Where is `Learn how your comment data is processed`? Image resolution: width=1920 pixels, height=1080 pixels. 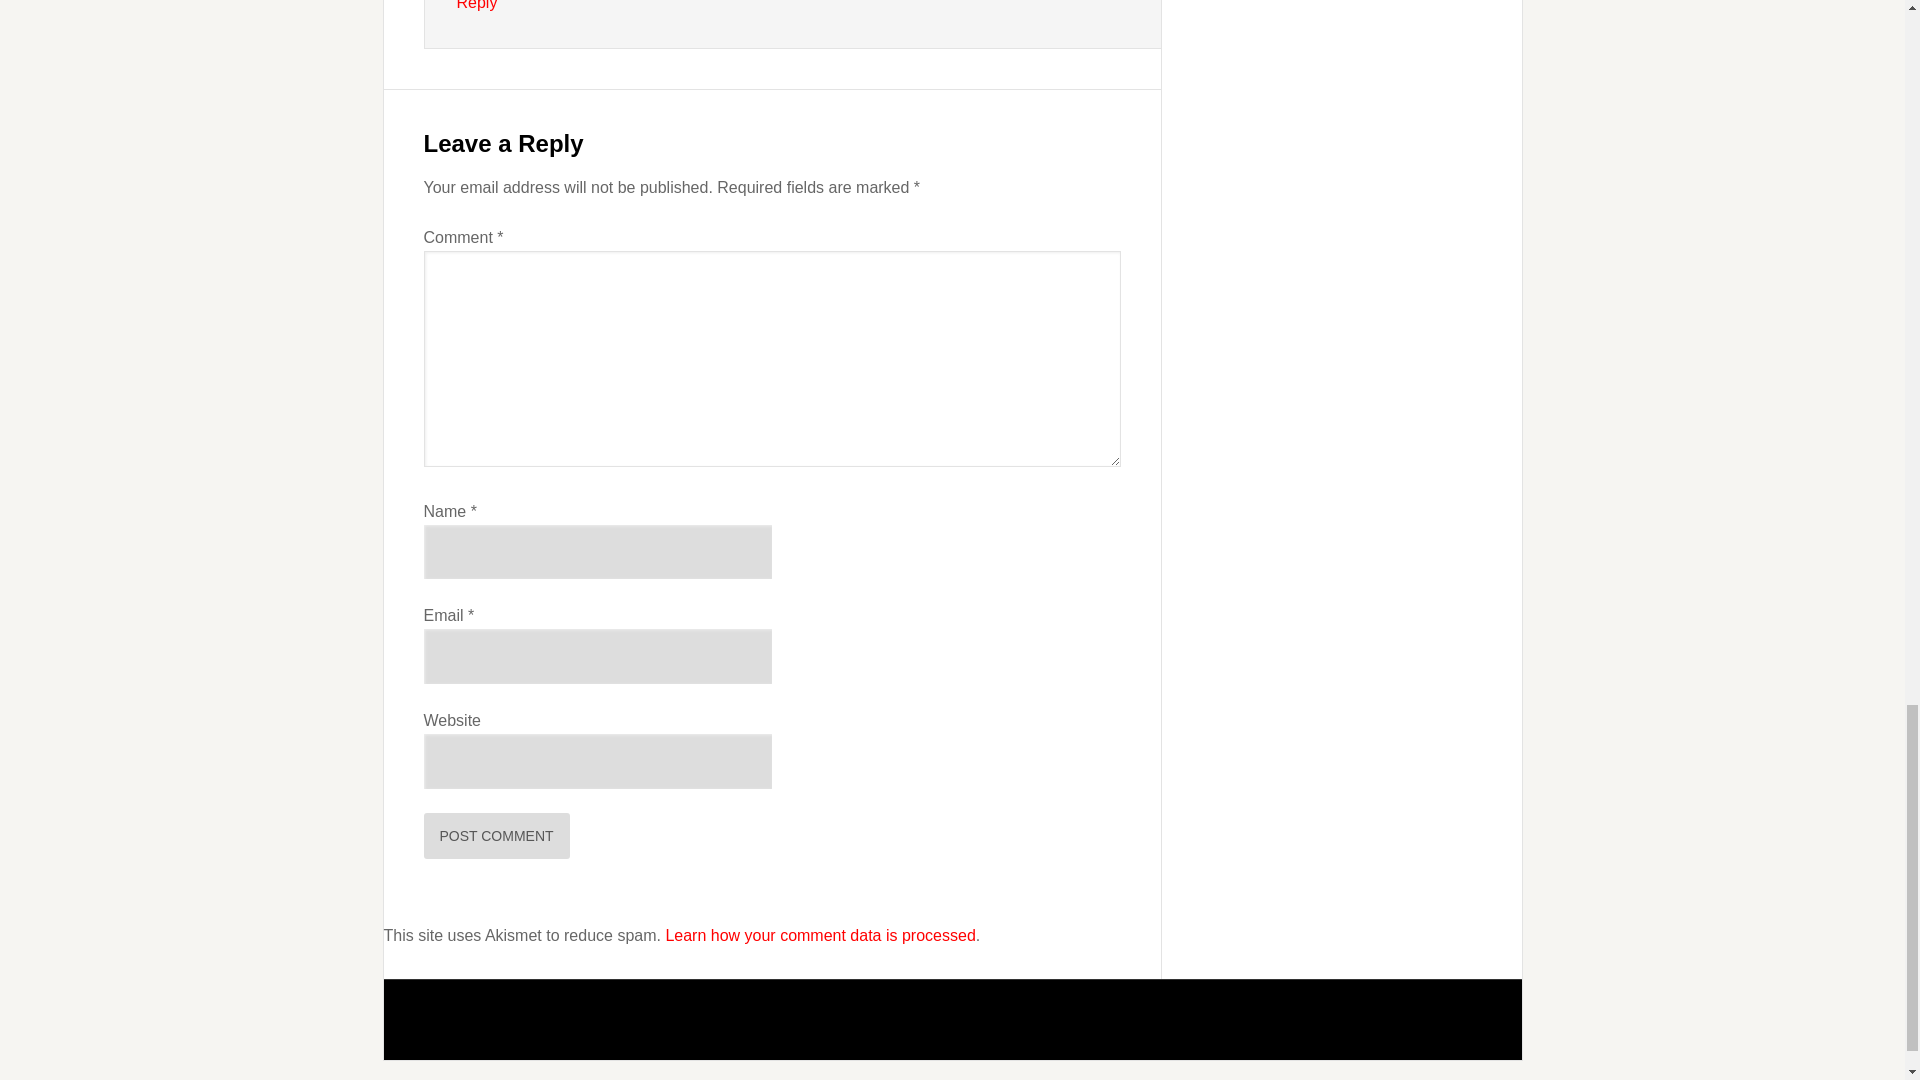
Learn how your comment data is processed is located at coordinates (820, 934).